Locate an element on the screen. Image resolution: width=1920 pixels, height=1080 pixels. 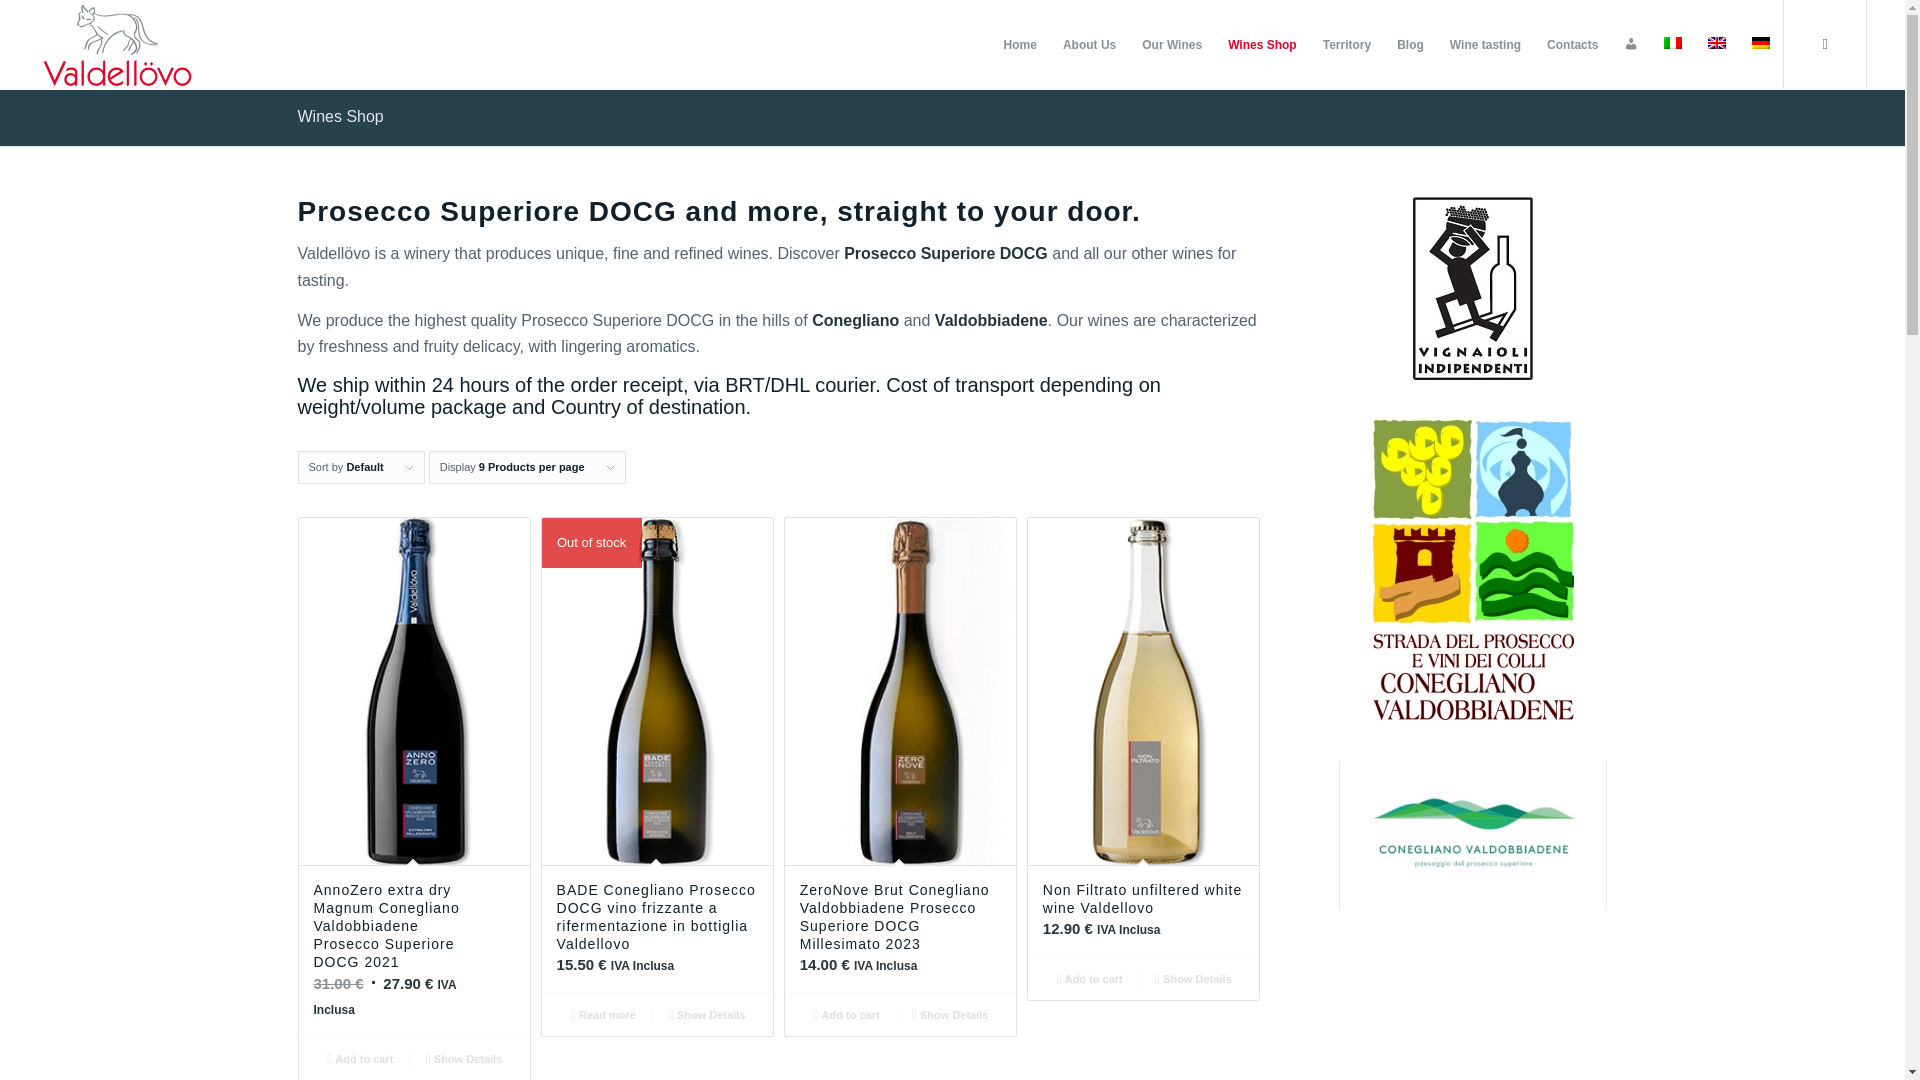
Wines Shop is located at coordinates (1262, 44).